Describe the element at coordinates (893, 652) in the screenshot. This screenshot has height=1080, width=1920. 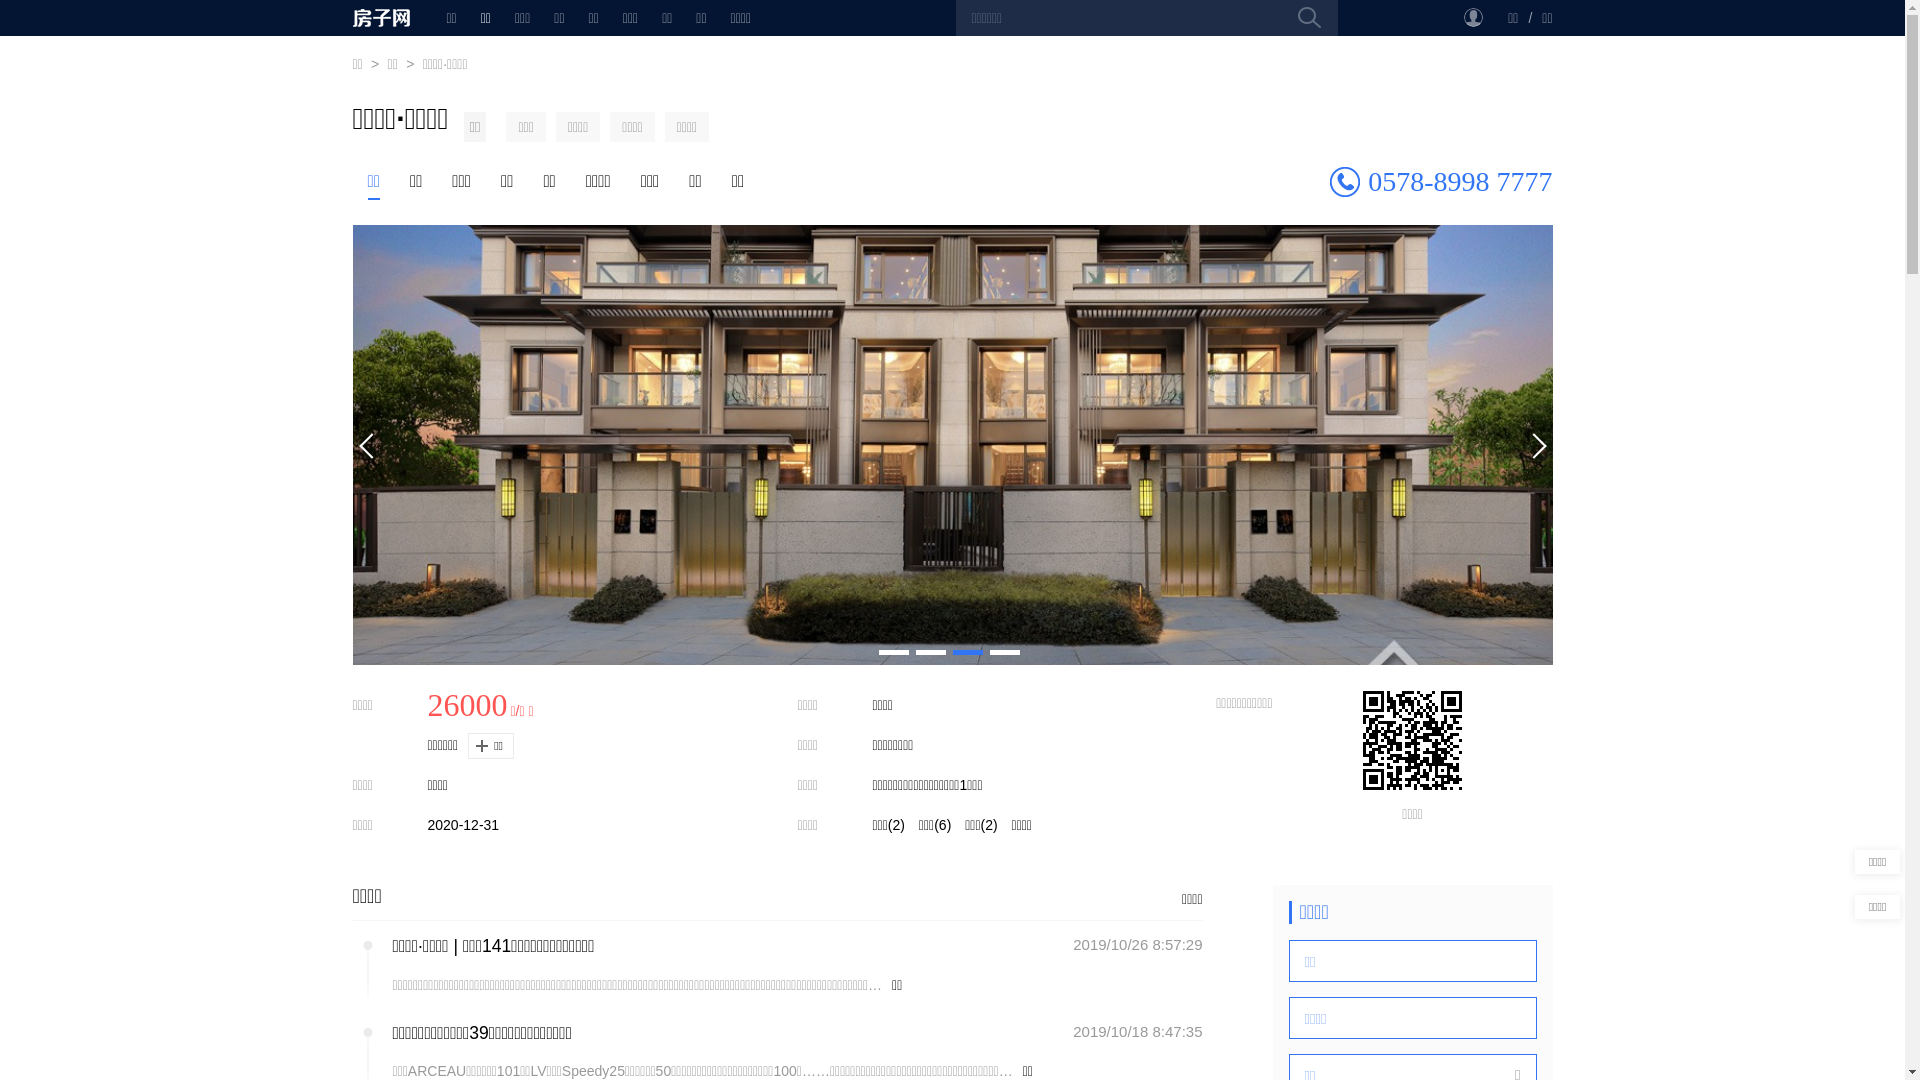
I see `1` at that location.